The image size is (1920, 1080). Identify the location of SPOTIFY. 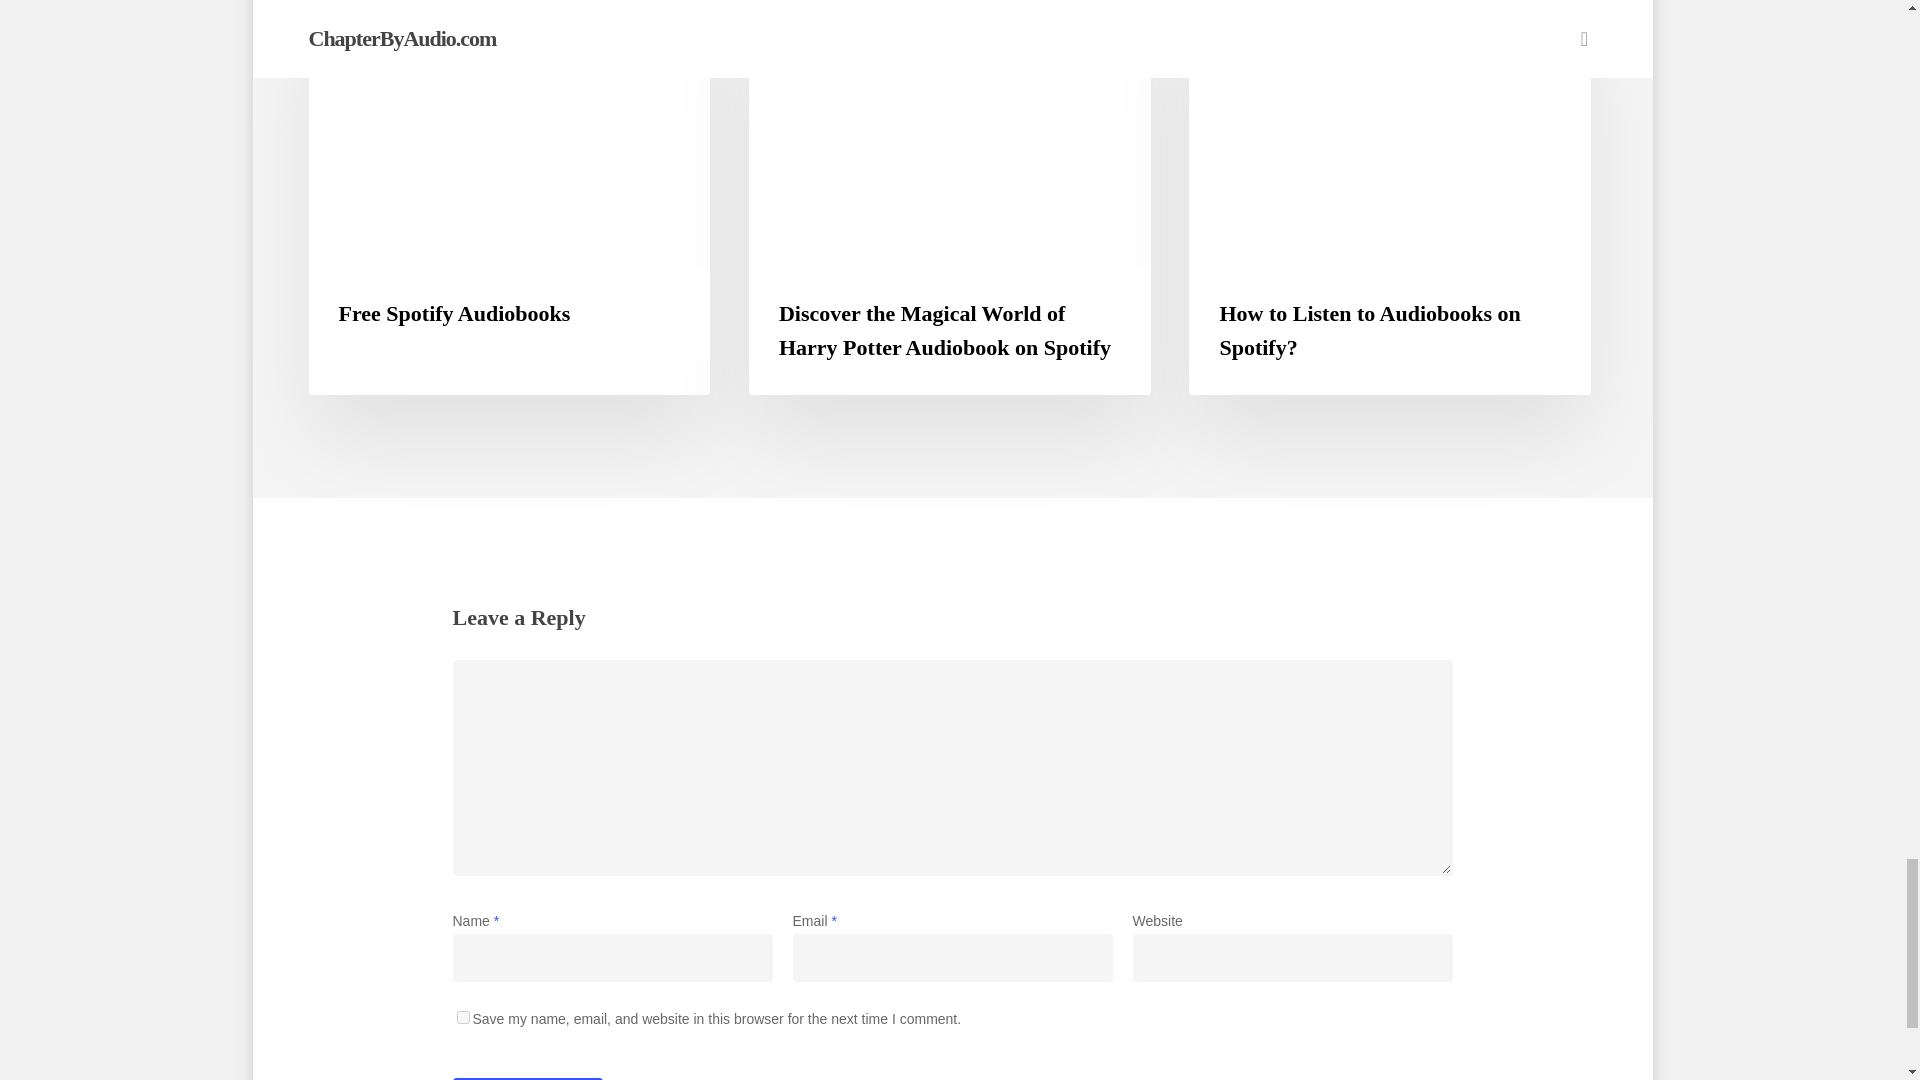
(1246, 29).